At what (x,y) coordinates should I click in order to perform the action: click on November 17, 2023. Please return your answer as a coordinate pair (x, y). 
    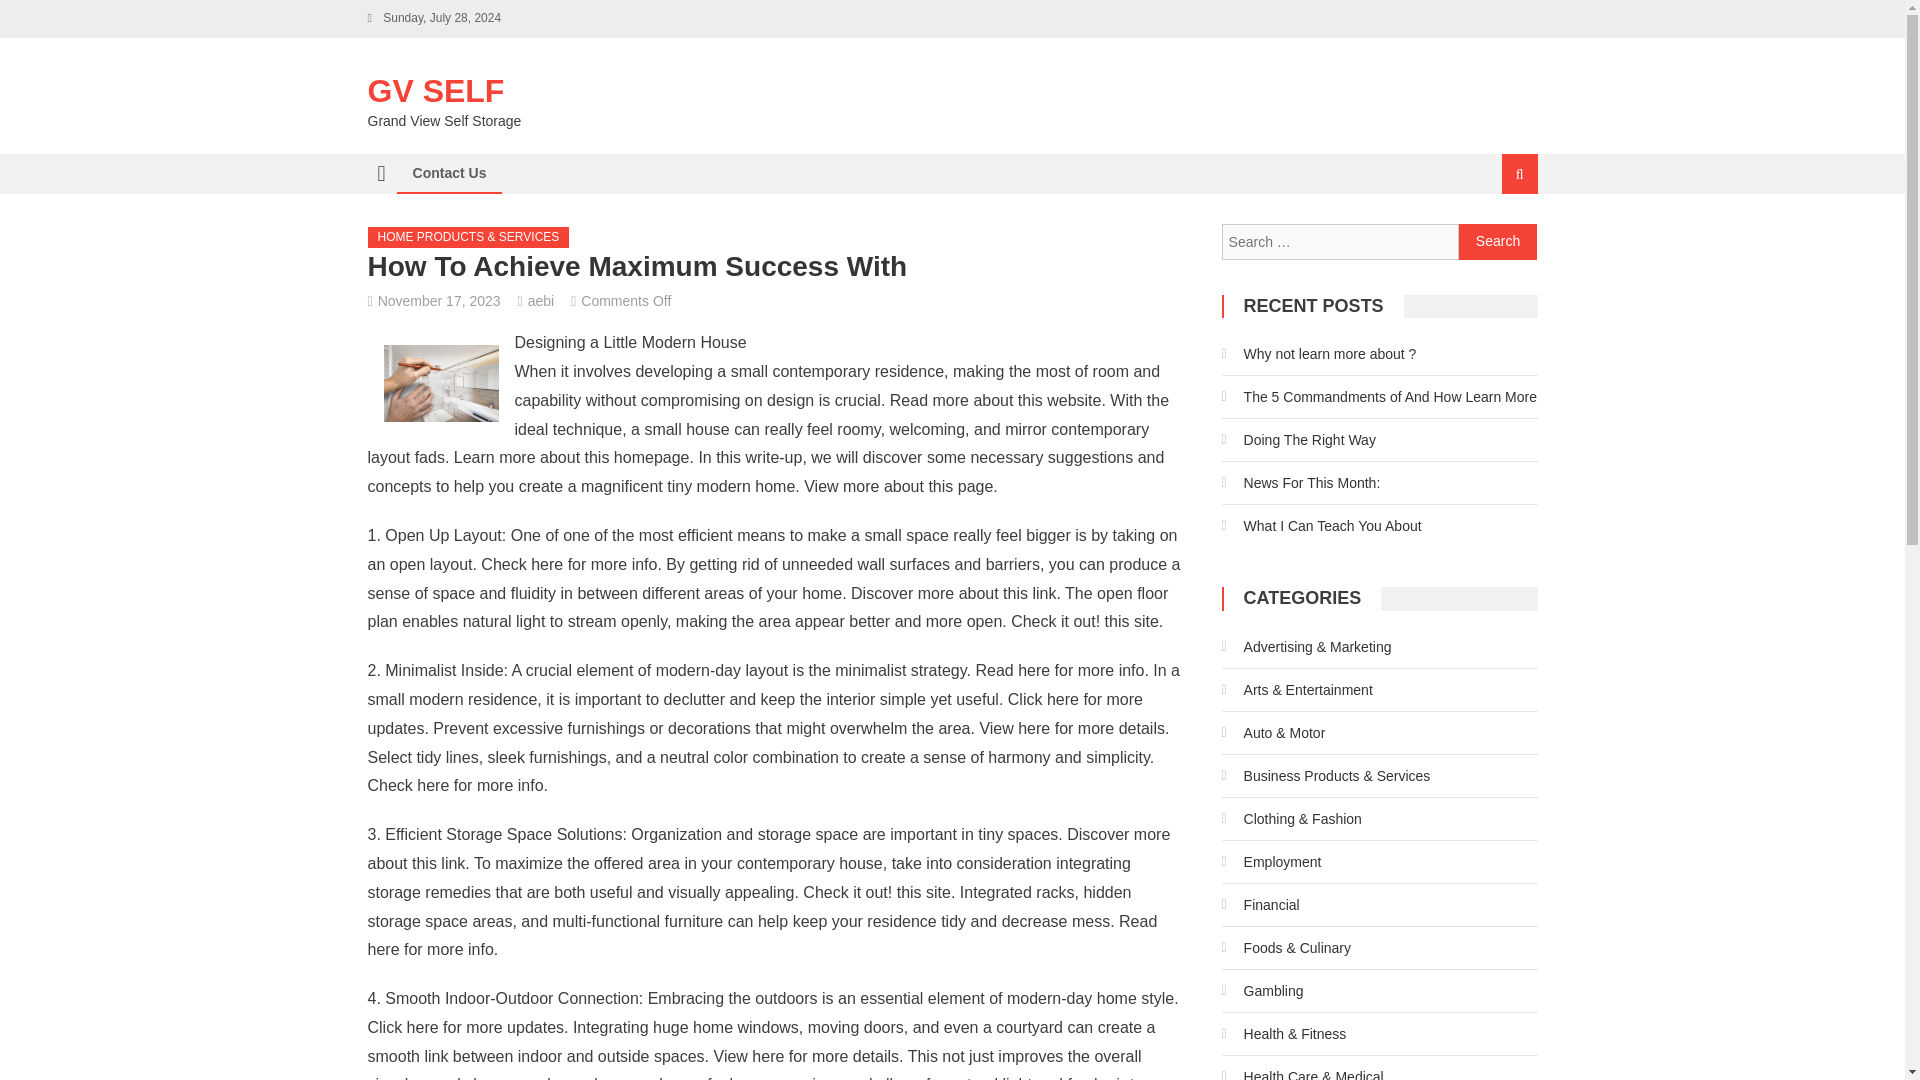
    Looking at the image, I should click on (440, 300).